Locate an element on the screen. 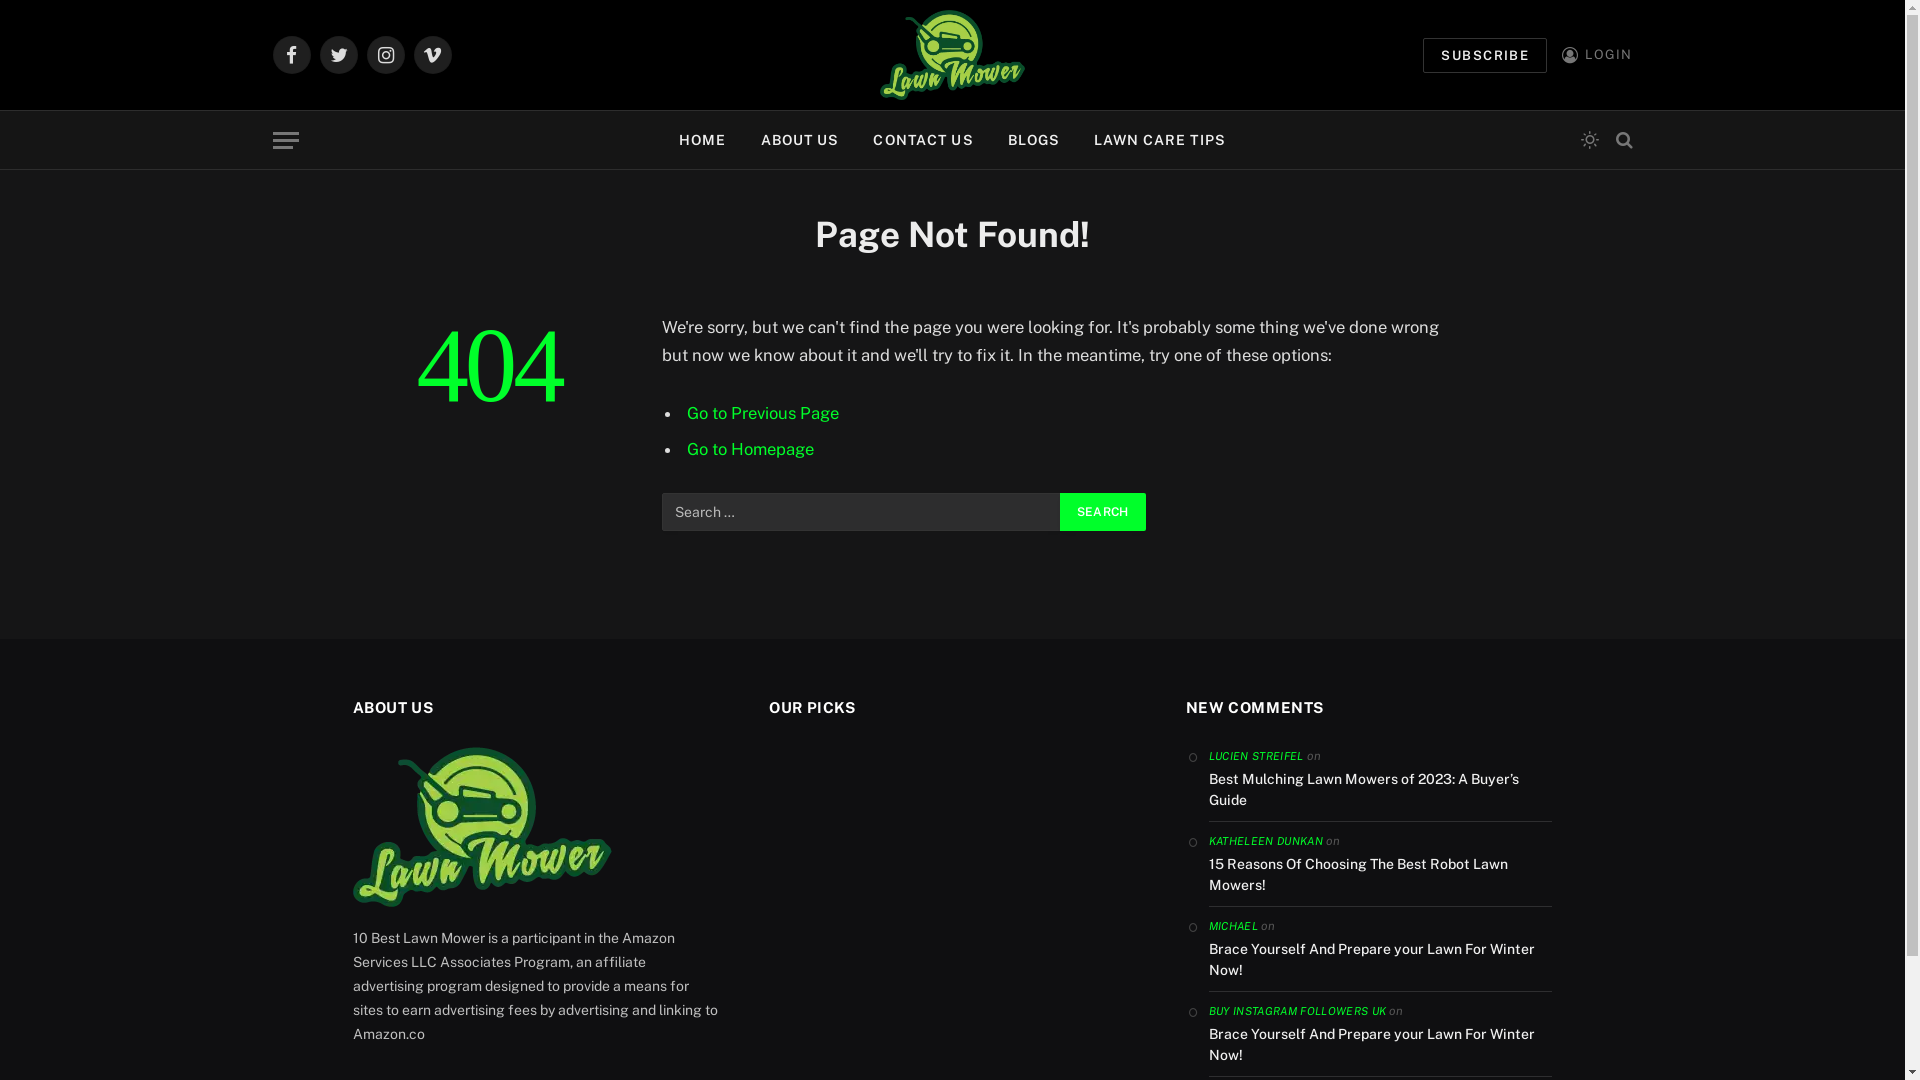  KATHELEEN DUNKAN is located at coordinates (1266, 841).